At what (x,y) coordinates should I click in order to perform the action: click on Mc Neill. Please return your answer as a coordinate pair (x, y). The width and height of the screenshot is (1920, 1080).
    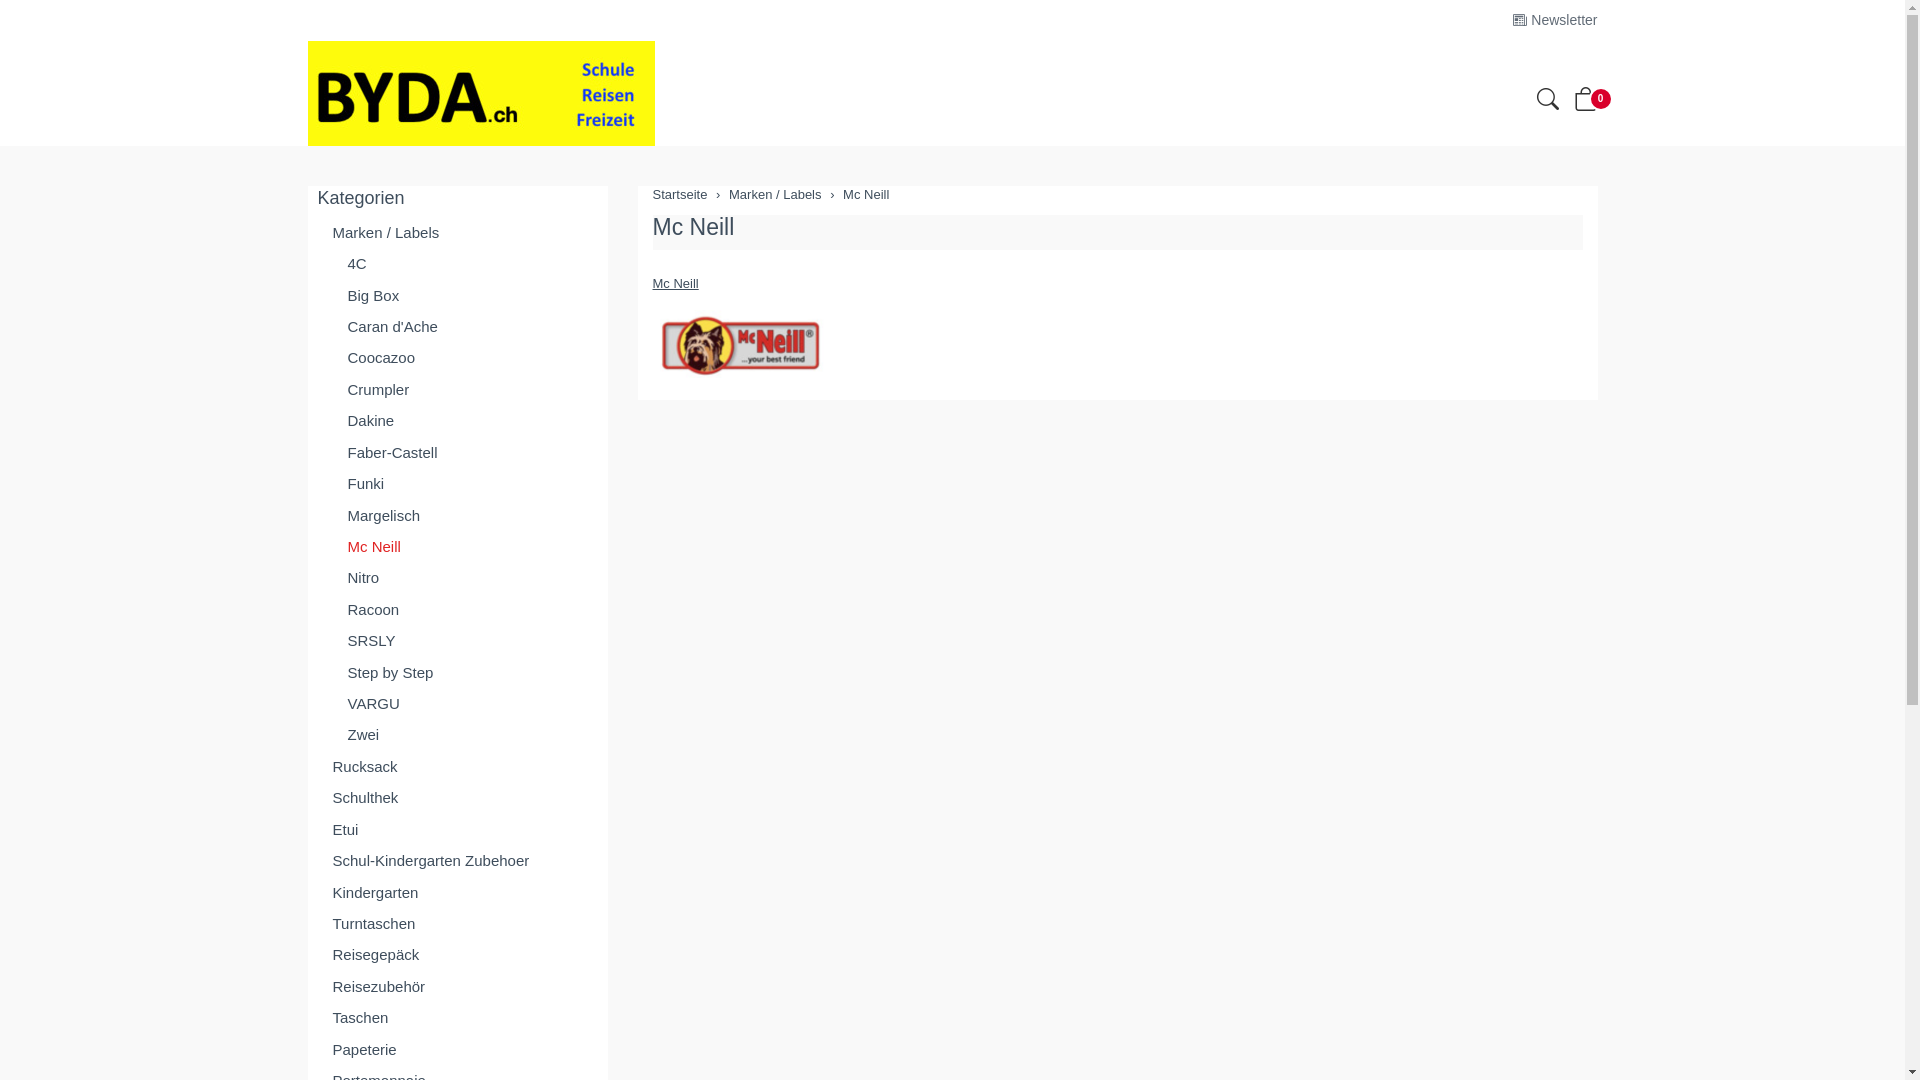
    Looking at the image, I should click on (458, 546).